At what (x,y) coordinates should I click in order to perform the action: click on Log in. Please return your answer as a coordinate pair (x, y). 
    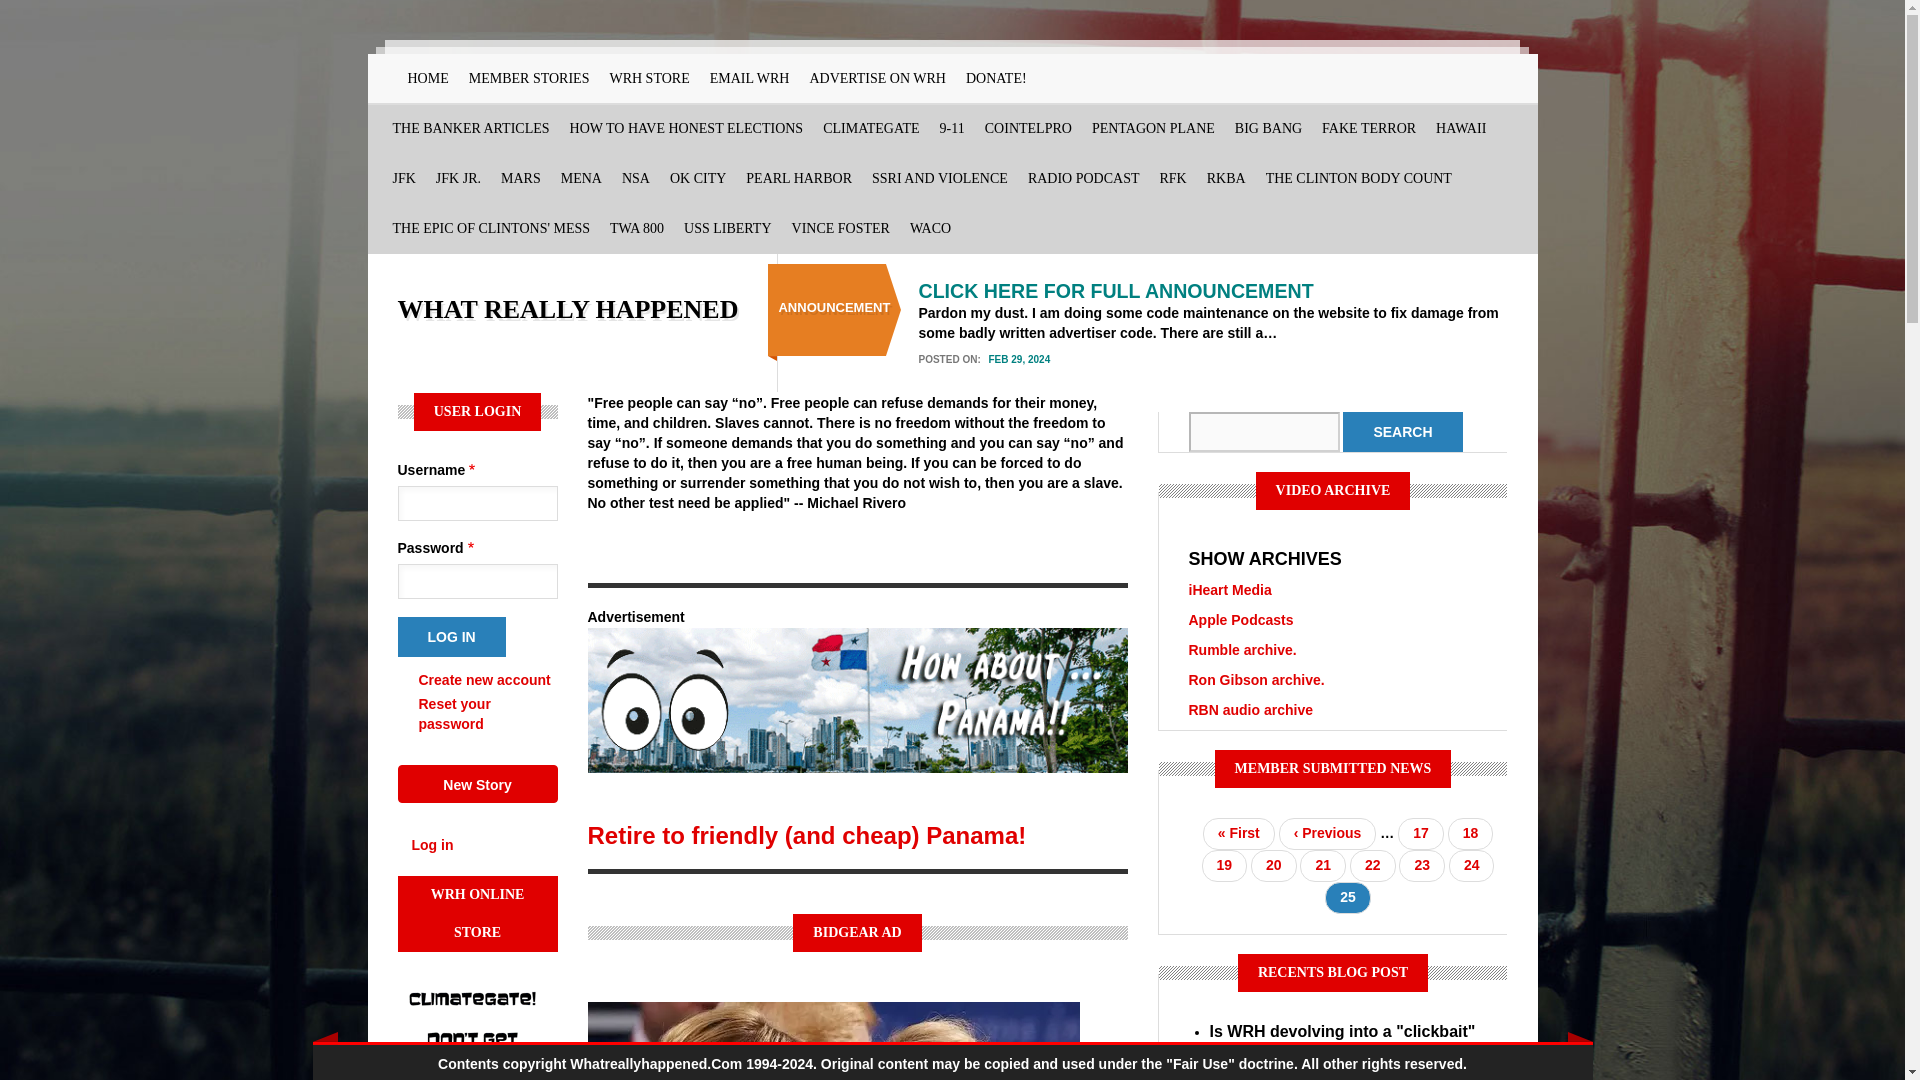
    Looking at the image, I should click on (452, 636).